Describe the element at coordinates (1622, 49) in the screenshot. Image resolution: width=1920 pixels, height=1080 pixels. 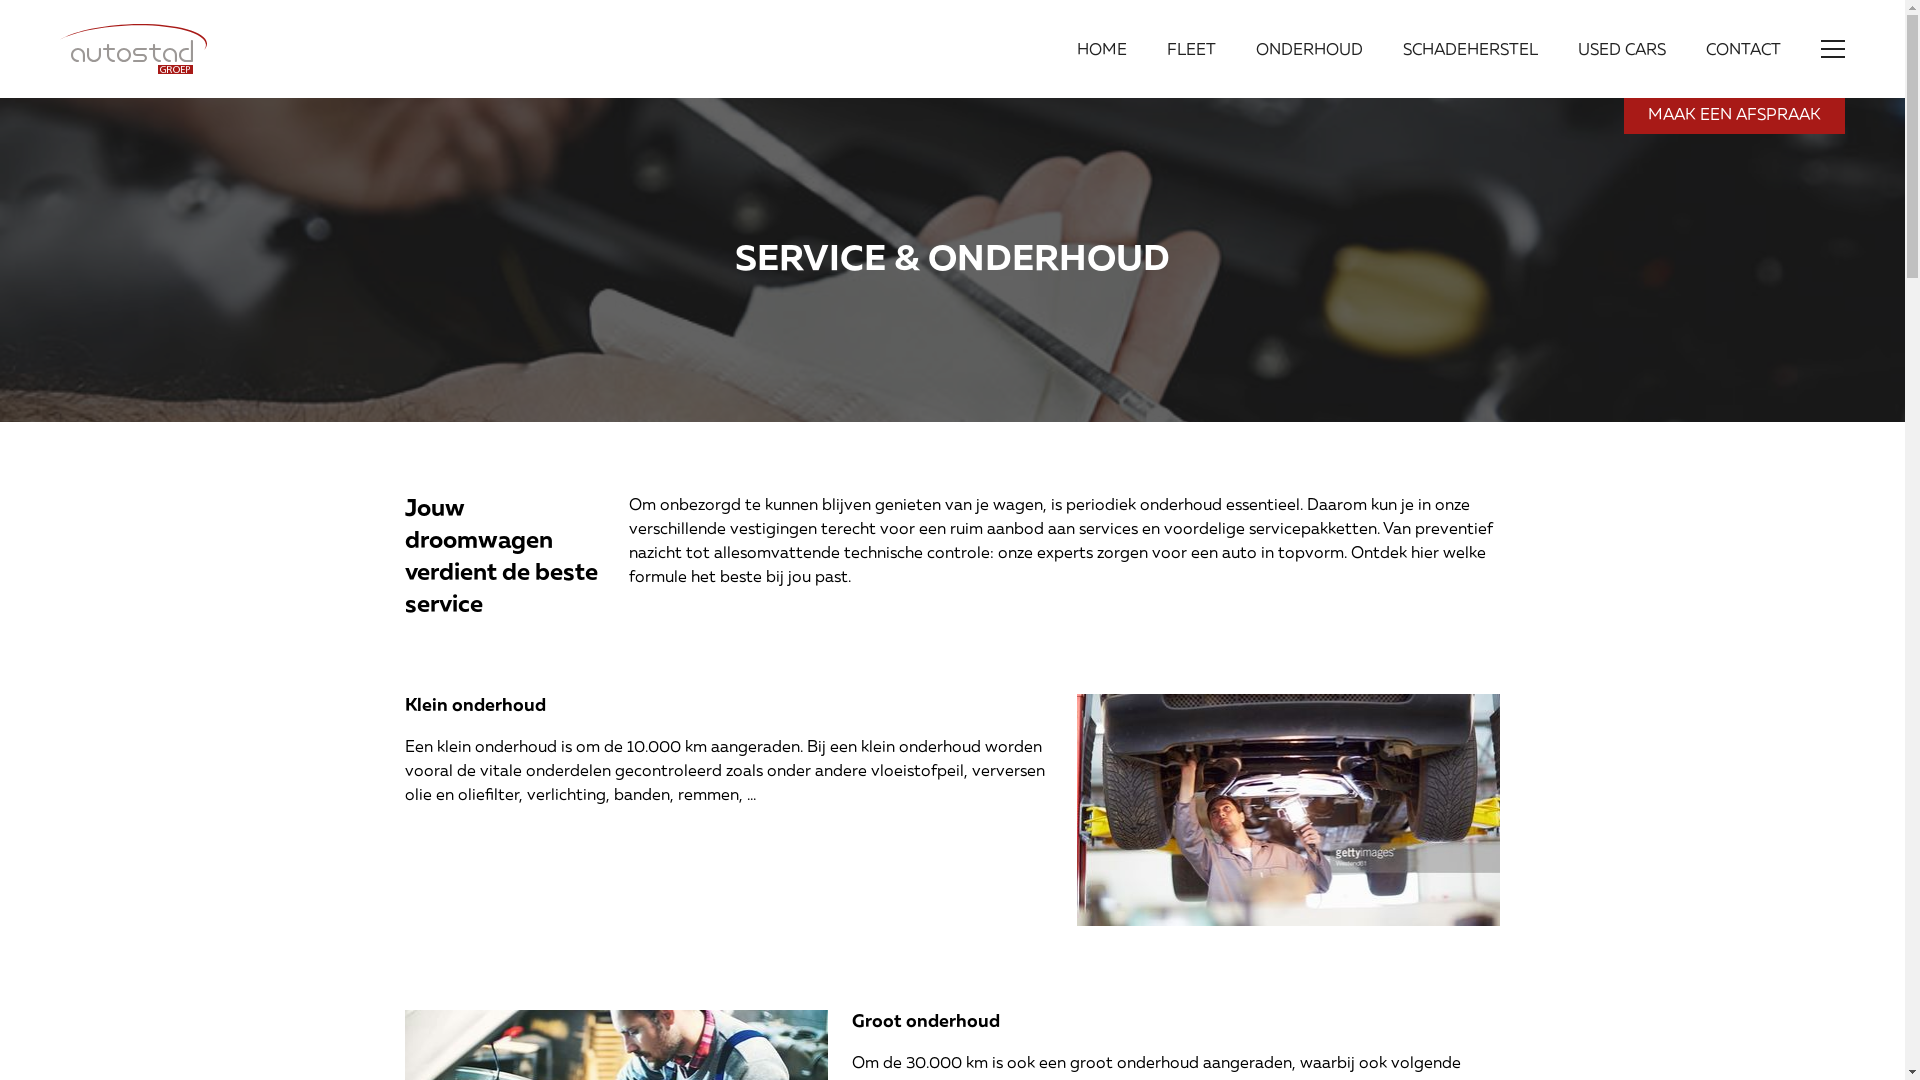
I see `USED CARS` at that location.